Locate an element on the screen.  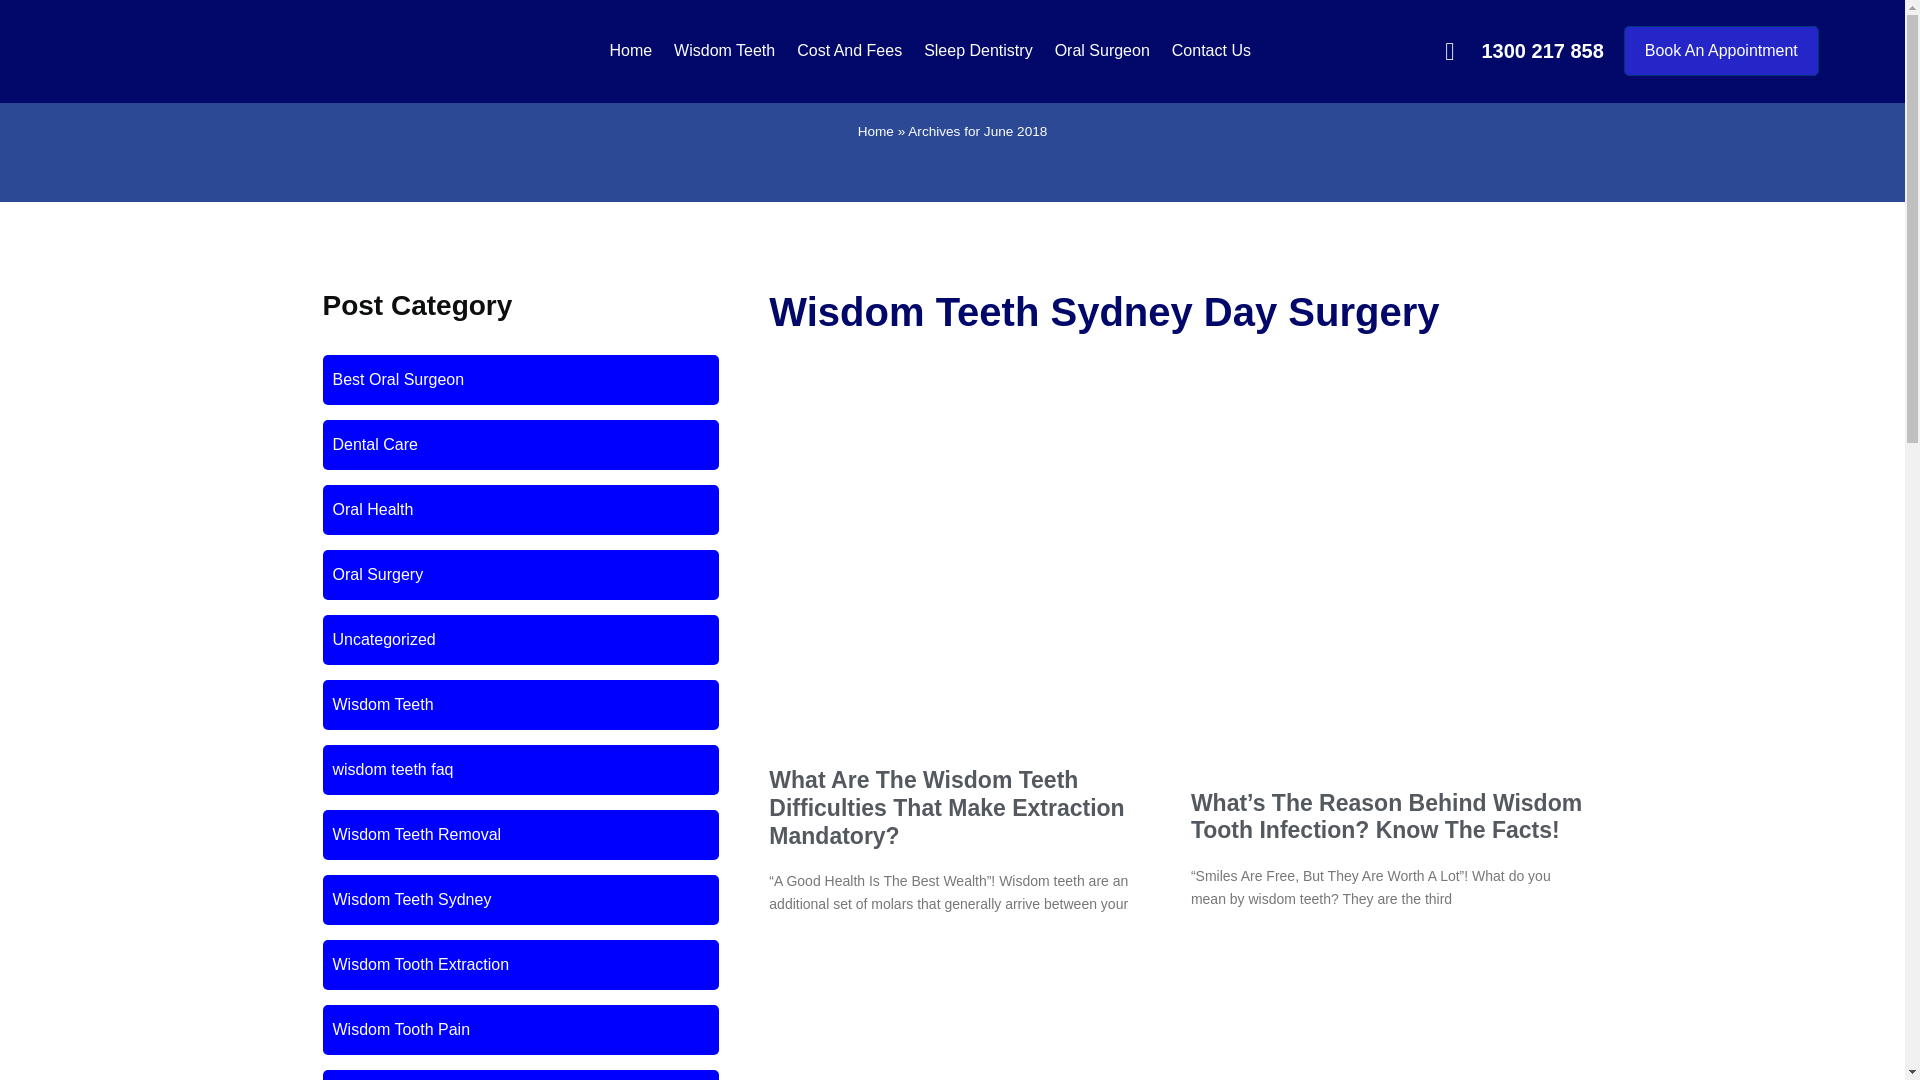
Uncategorized is located at coordinates (384, 639).